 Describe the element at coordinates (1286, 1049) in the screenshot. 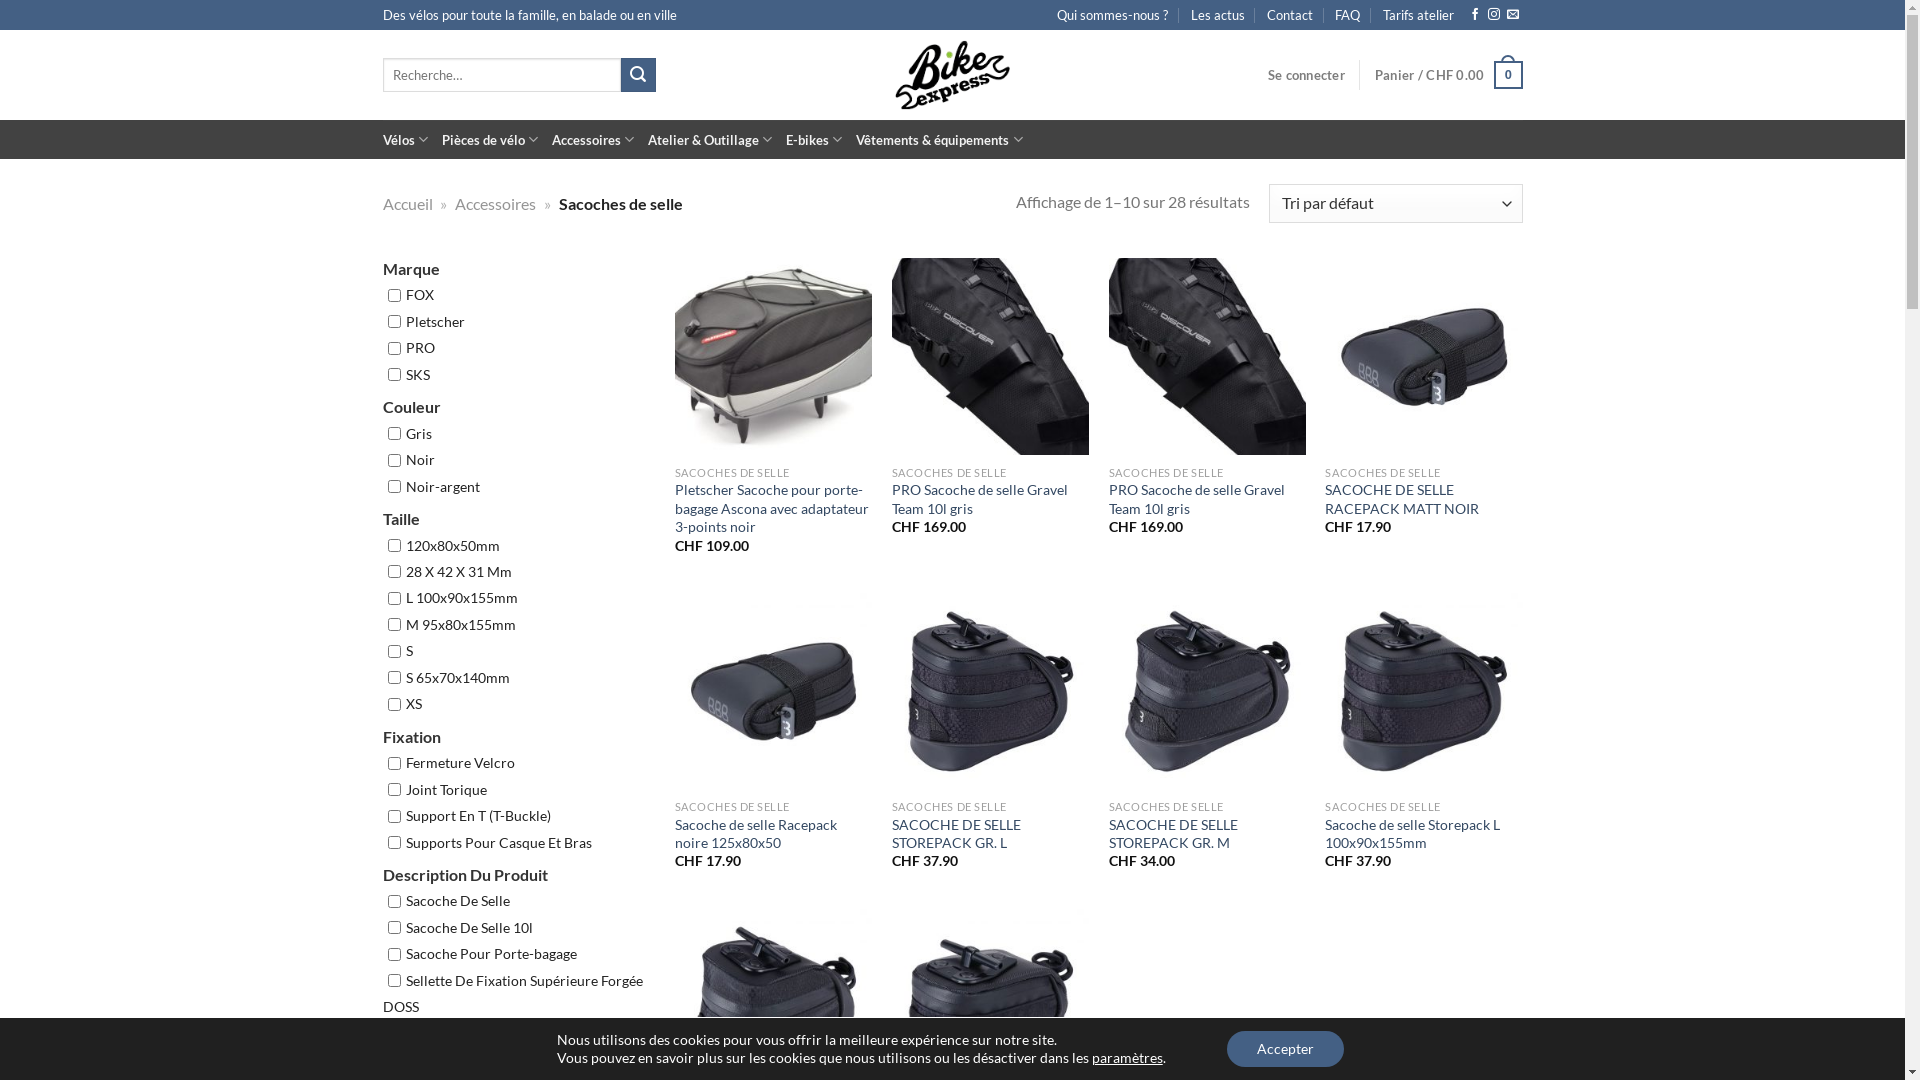

I see `Accepter` at that location.